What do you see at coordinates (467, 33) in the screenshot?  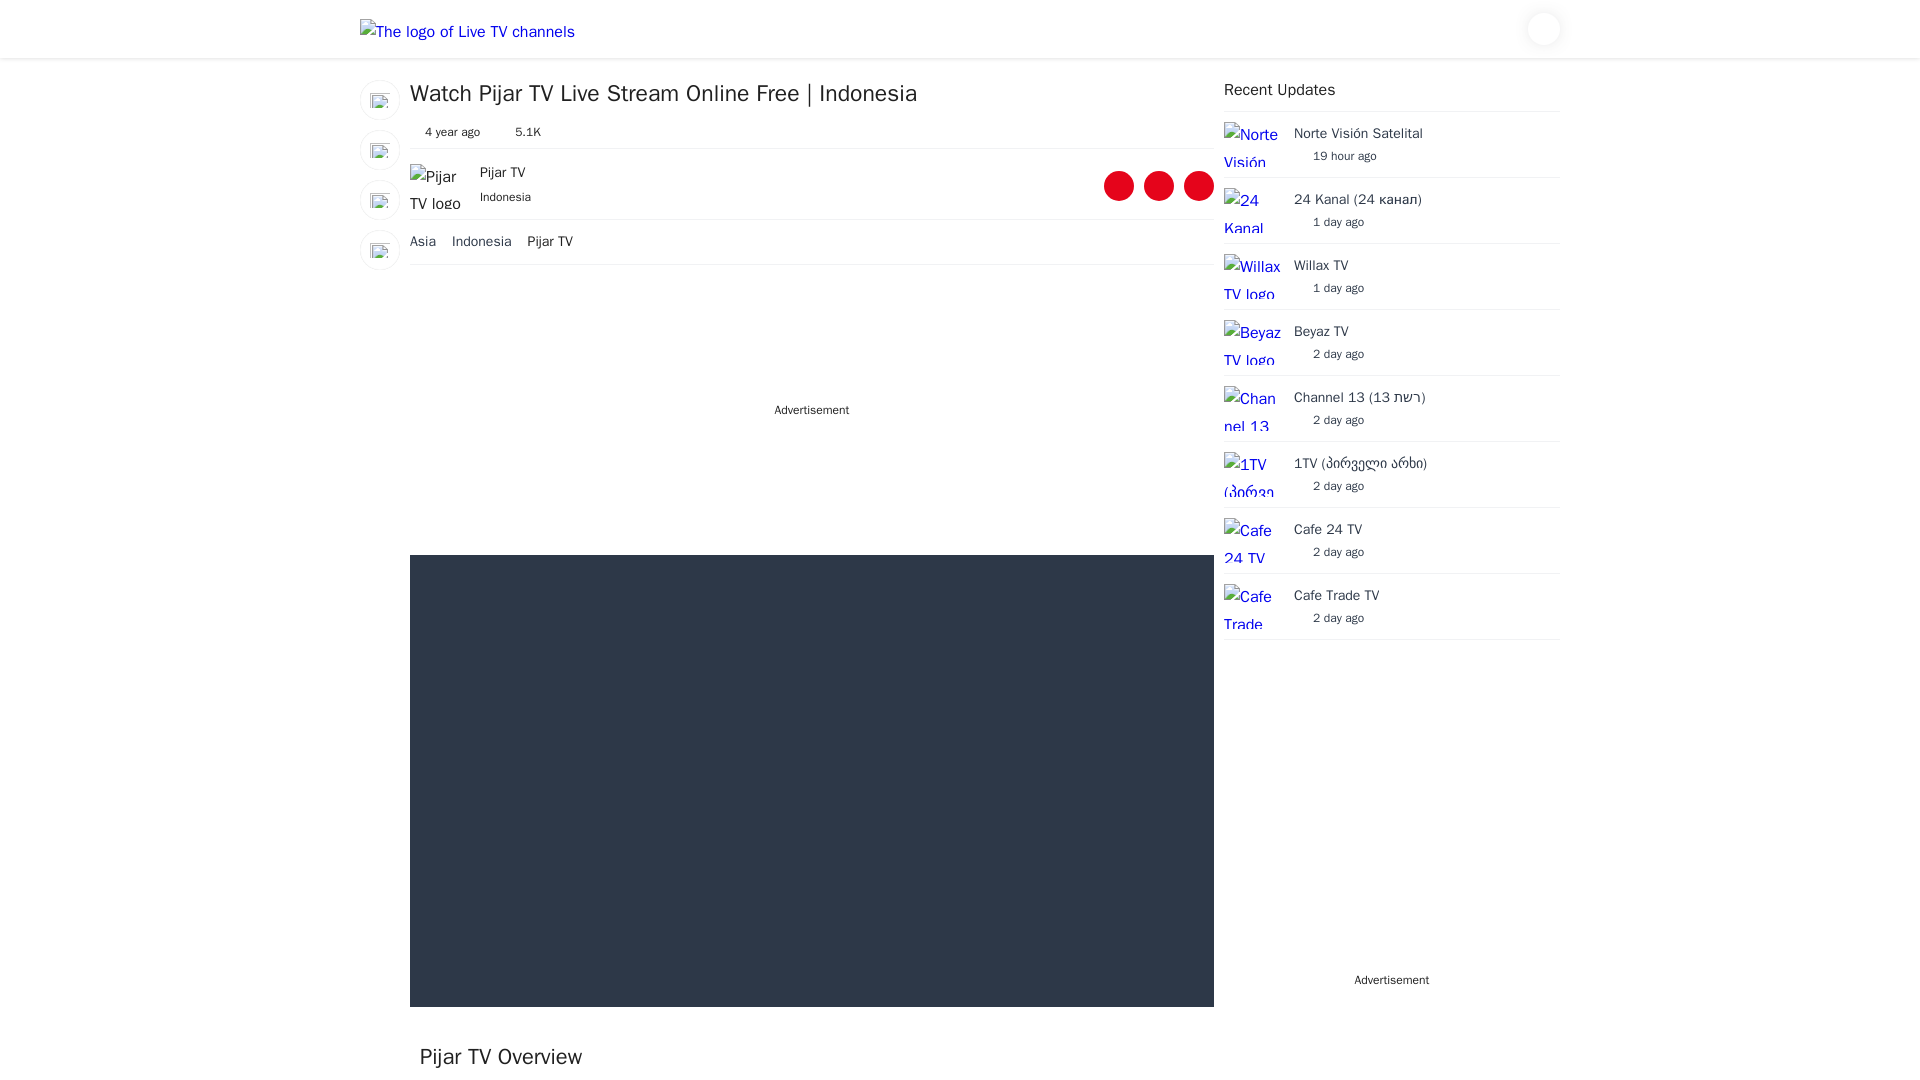 I see `Live TV channels: Live and Replay TV` at bounding box center [467, 33].